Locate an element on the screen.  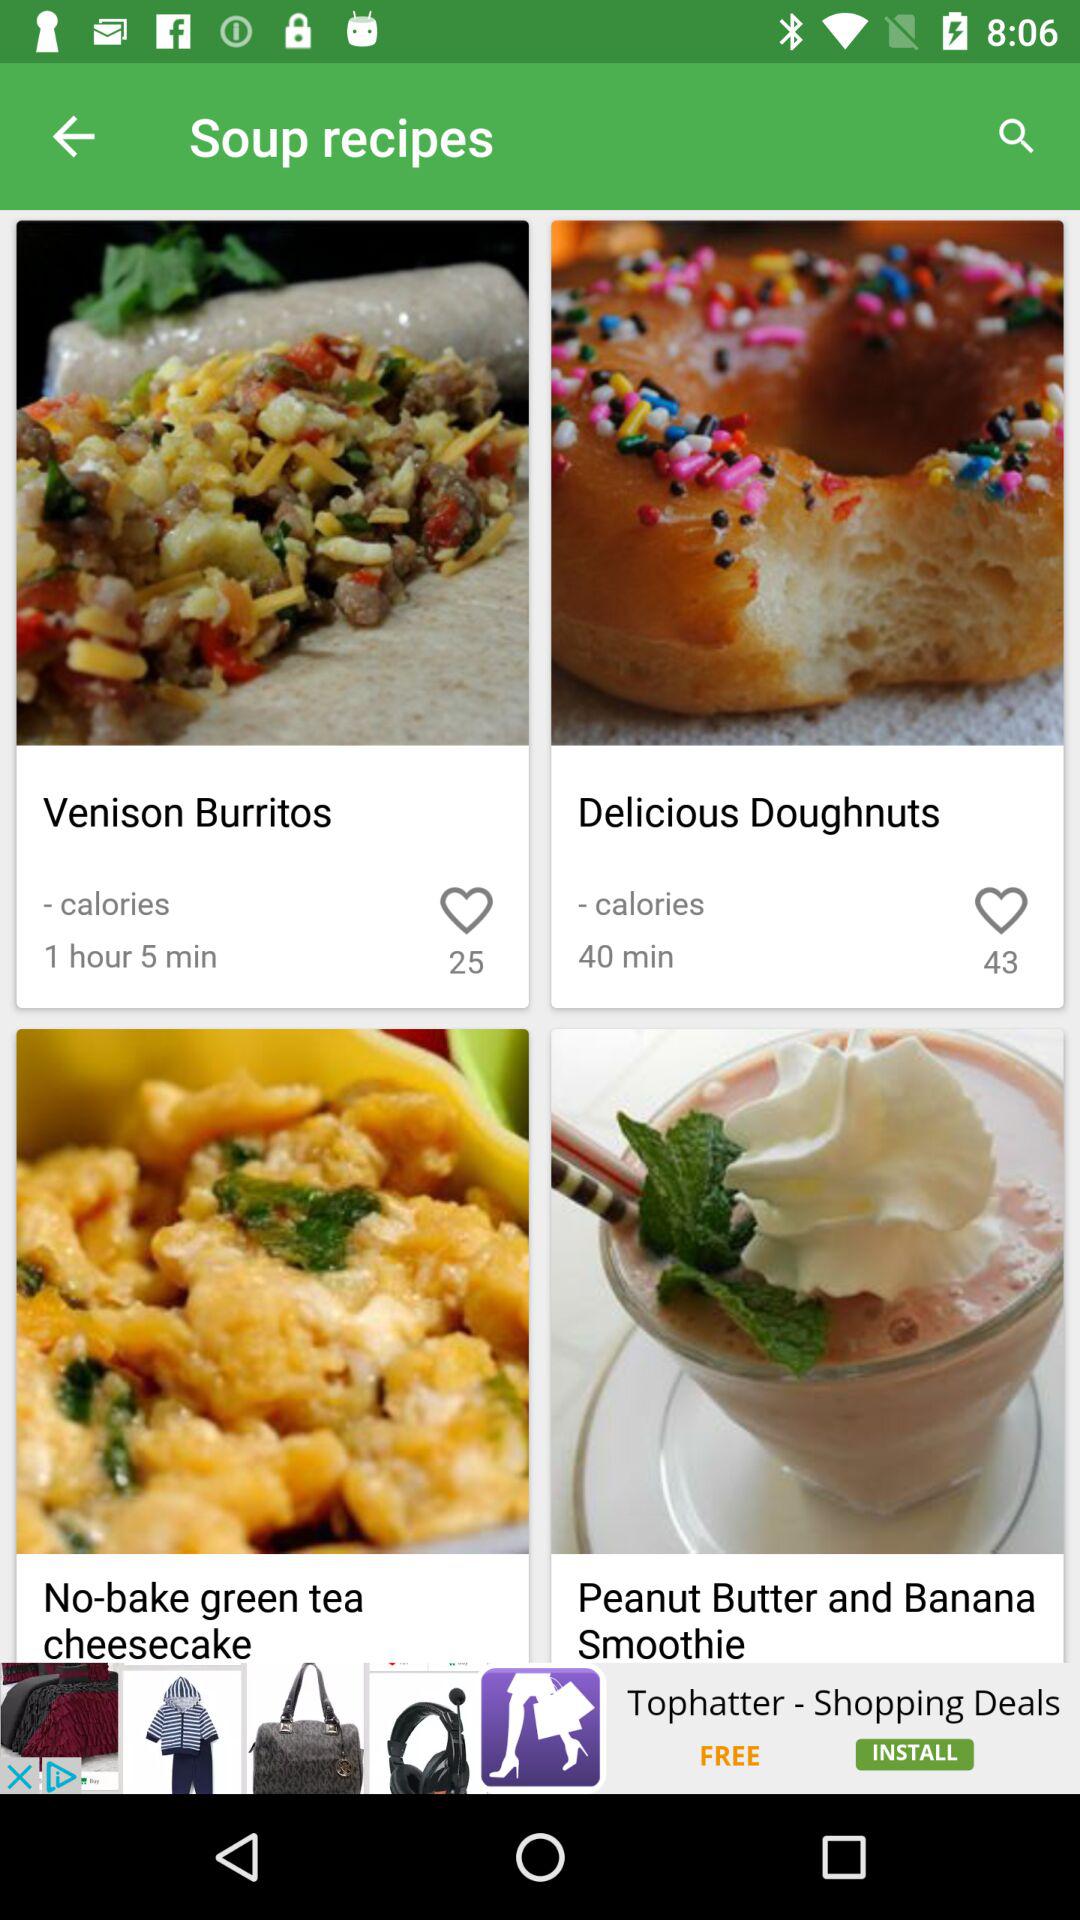
select the text which is below to the second row first column image is located at coordinates (273, 1608).